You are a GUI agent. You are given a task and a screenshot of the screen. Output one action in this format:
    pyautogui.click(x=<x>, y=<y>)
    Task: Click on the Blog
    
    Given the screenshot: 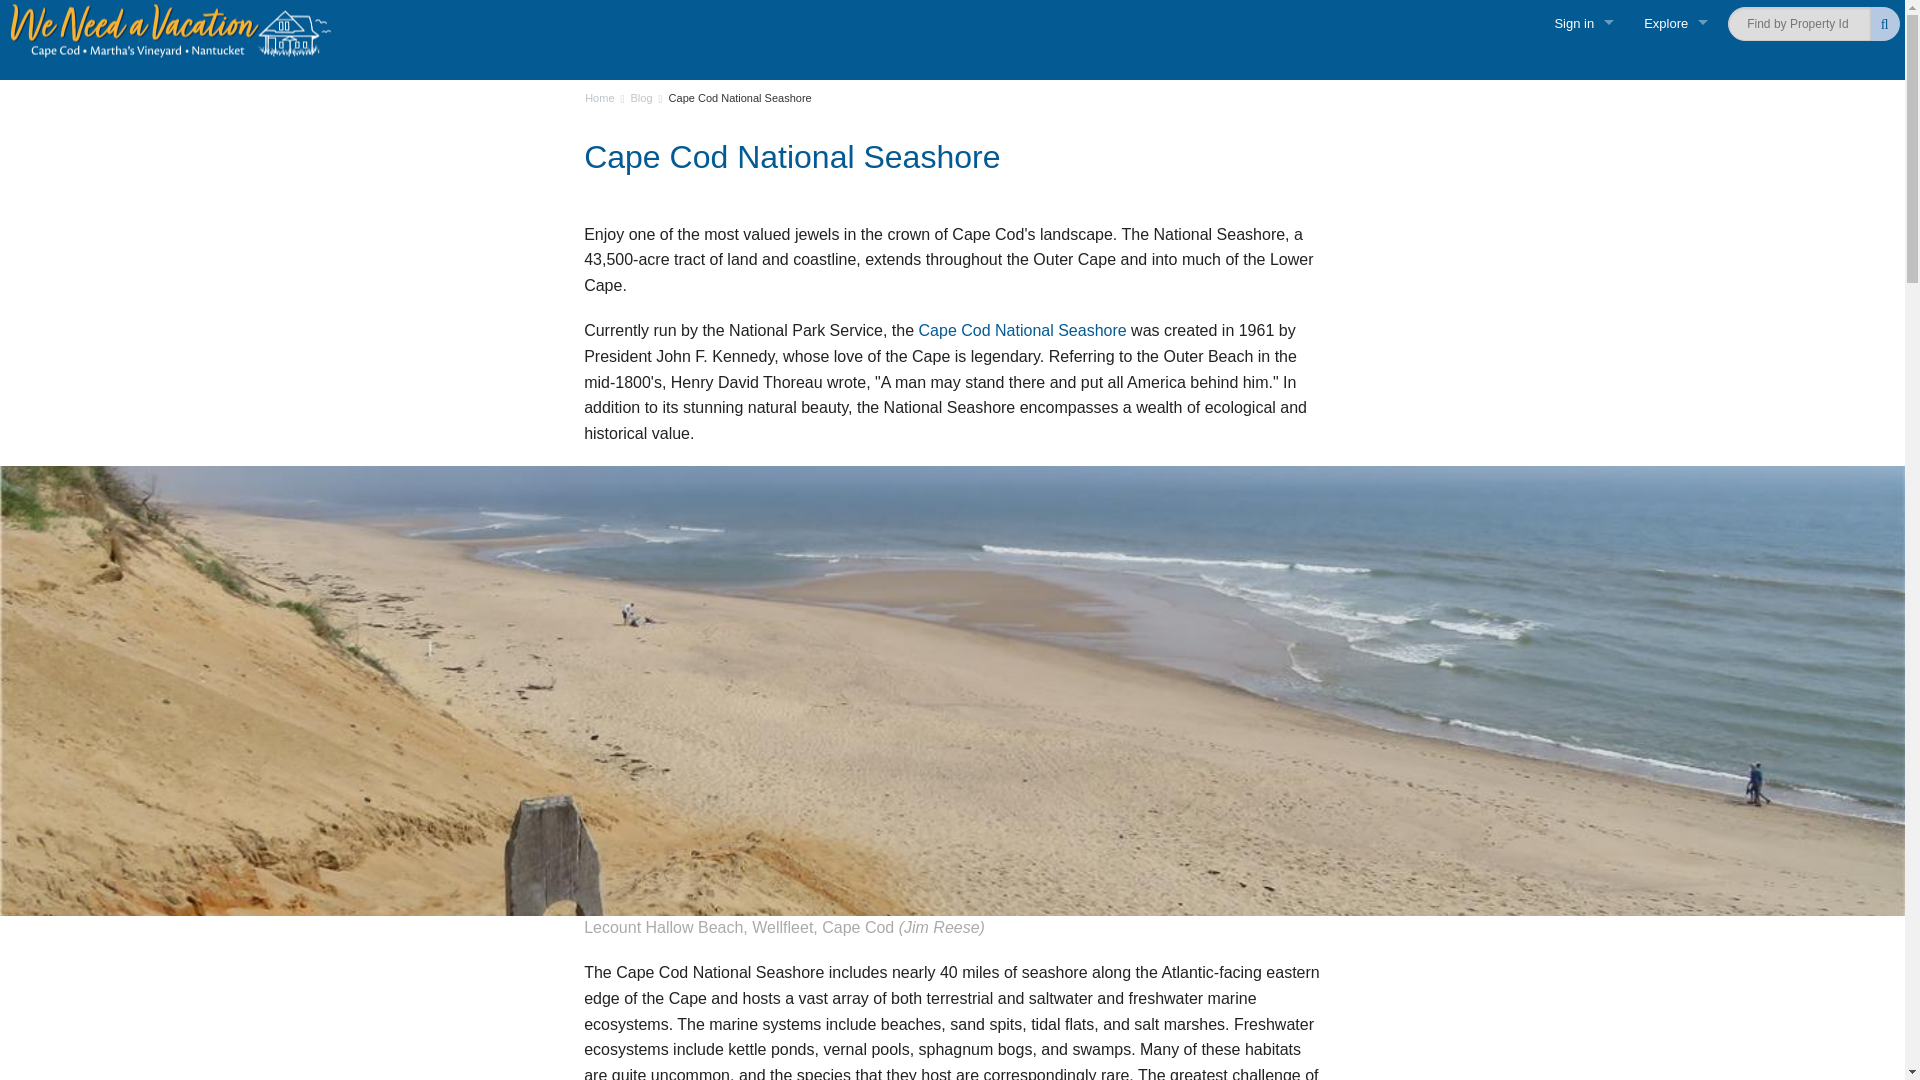 What is the action you would take?
    pyautogui.click(x=633, y=98)
    